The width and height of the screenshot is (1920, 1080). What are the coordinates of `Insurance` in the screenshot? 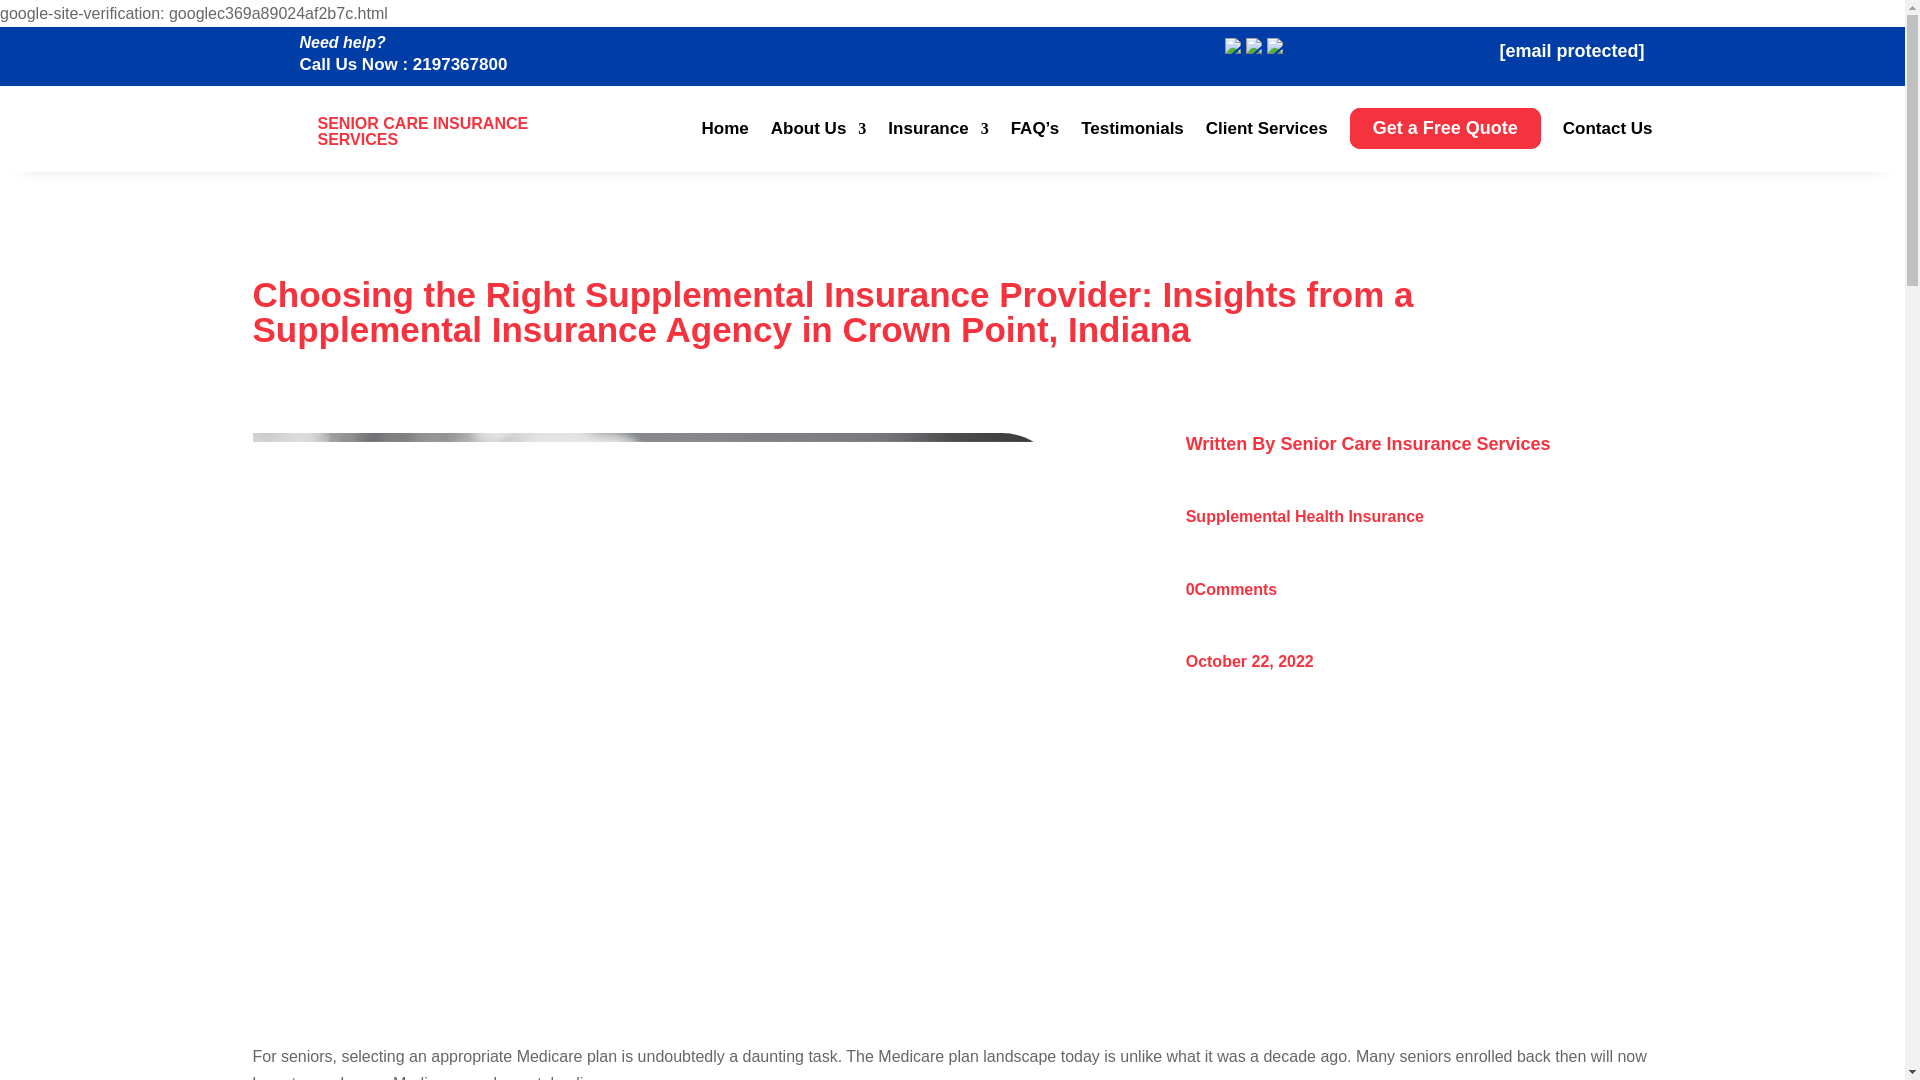 It's located at (938, 133).